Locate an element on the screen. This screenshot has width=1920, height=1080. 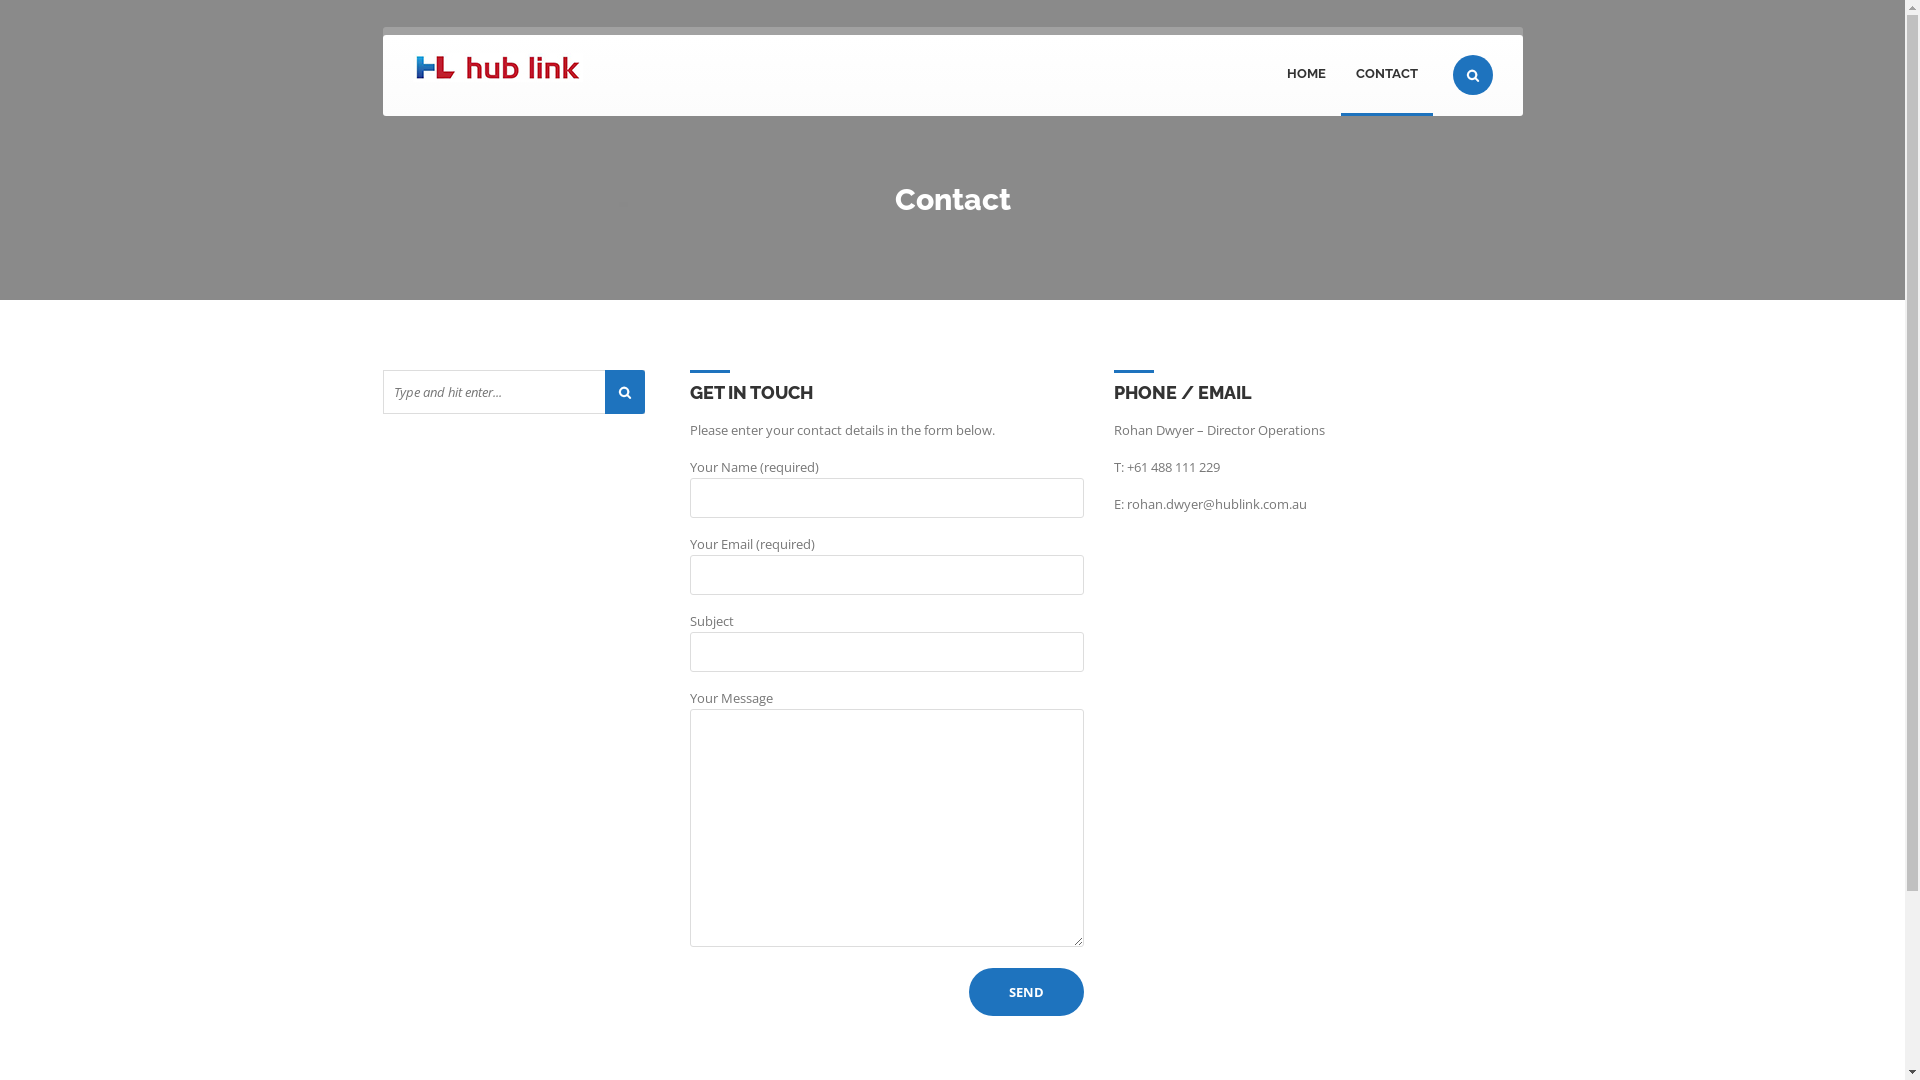
CONTACT is located at coordinates (1386, 76).